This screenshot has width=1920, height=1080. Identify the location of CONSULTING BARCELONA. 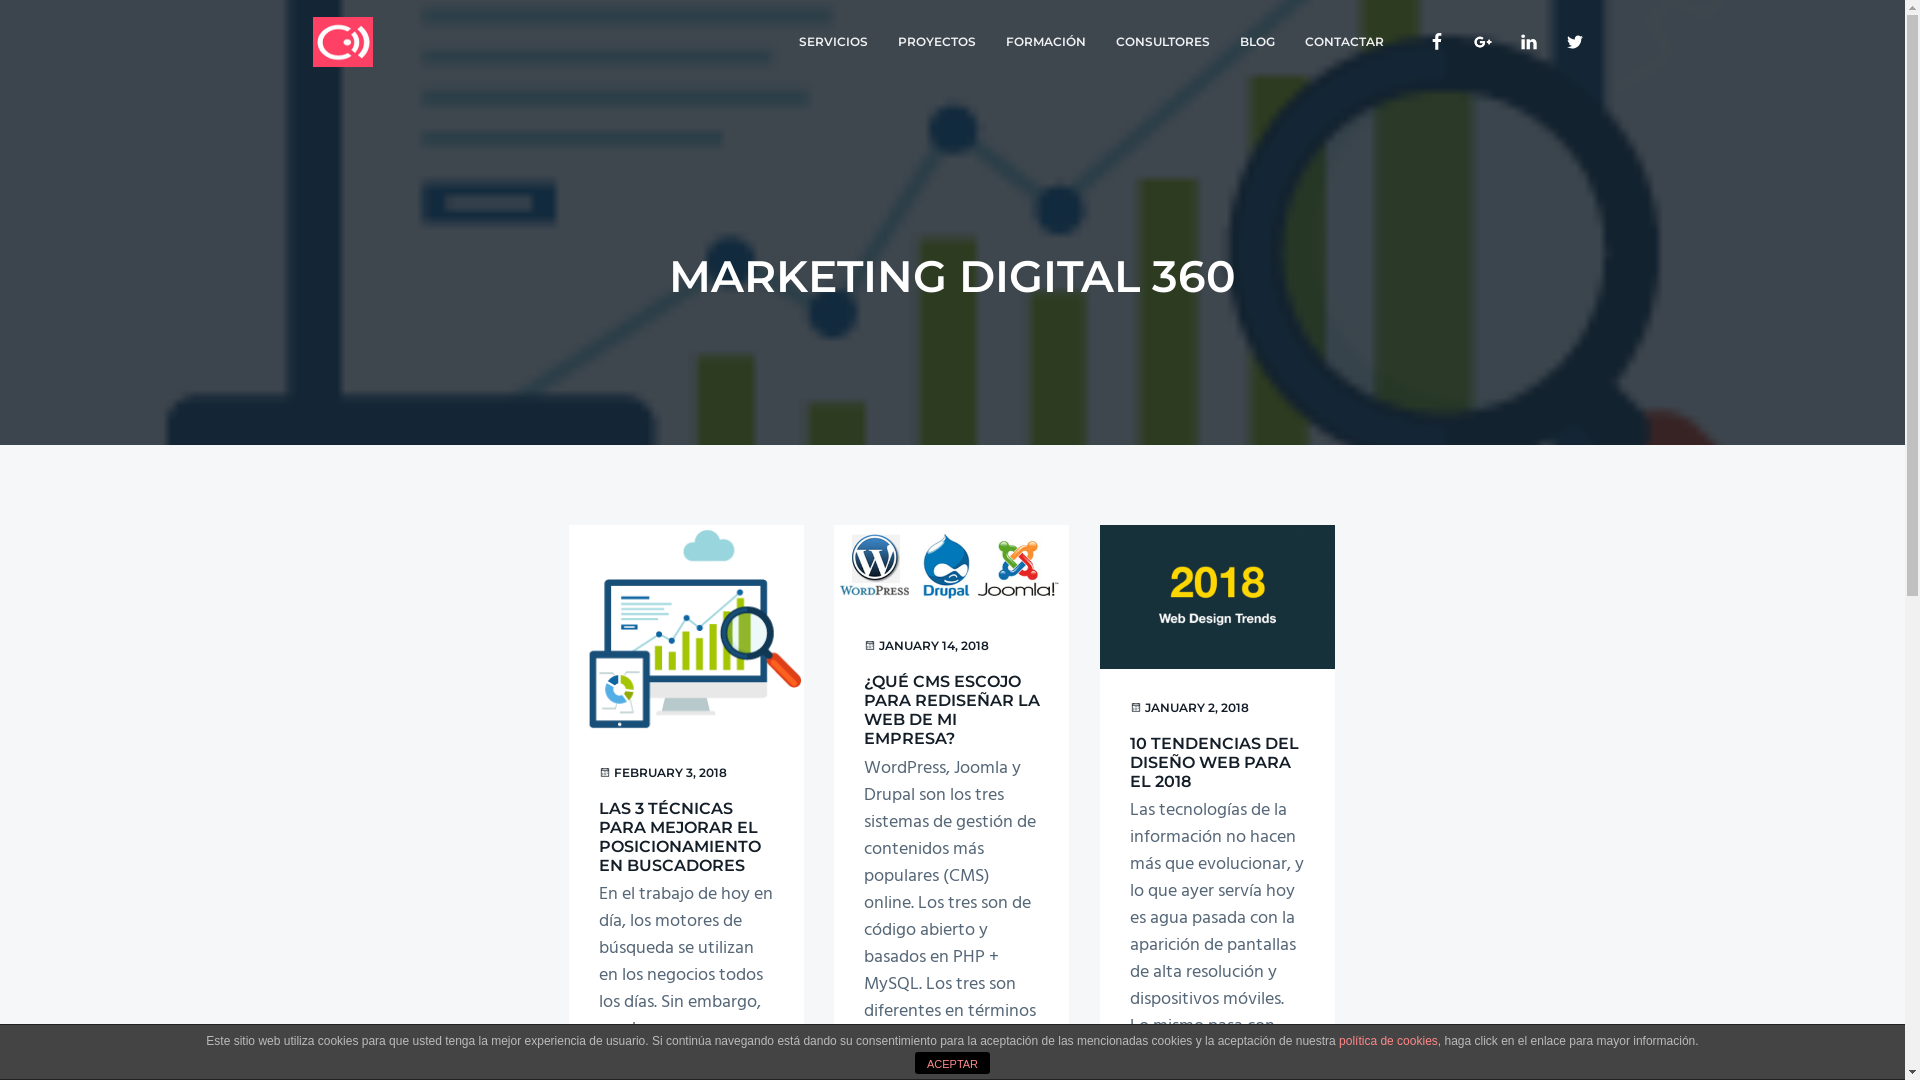
(428, 75).